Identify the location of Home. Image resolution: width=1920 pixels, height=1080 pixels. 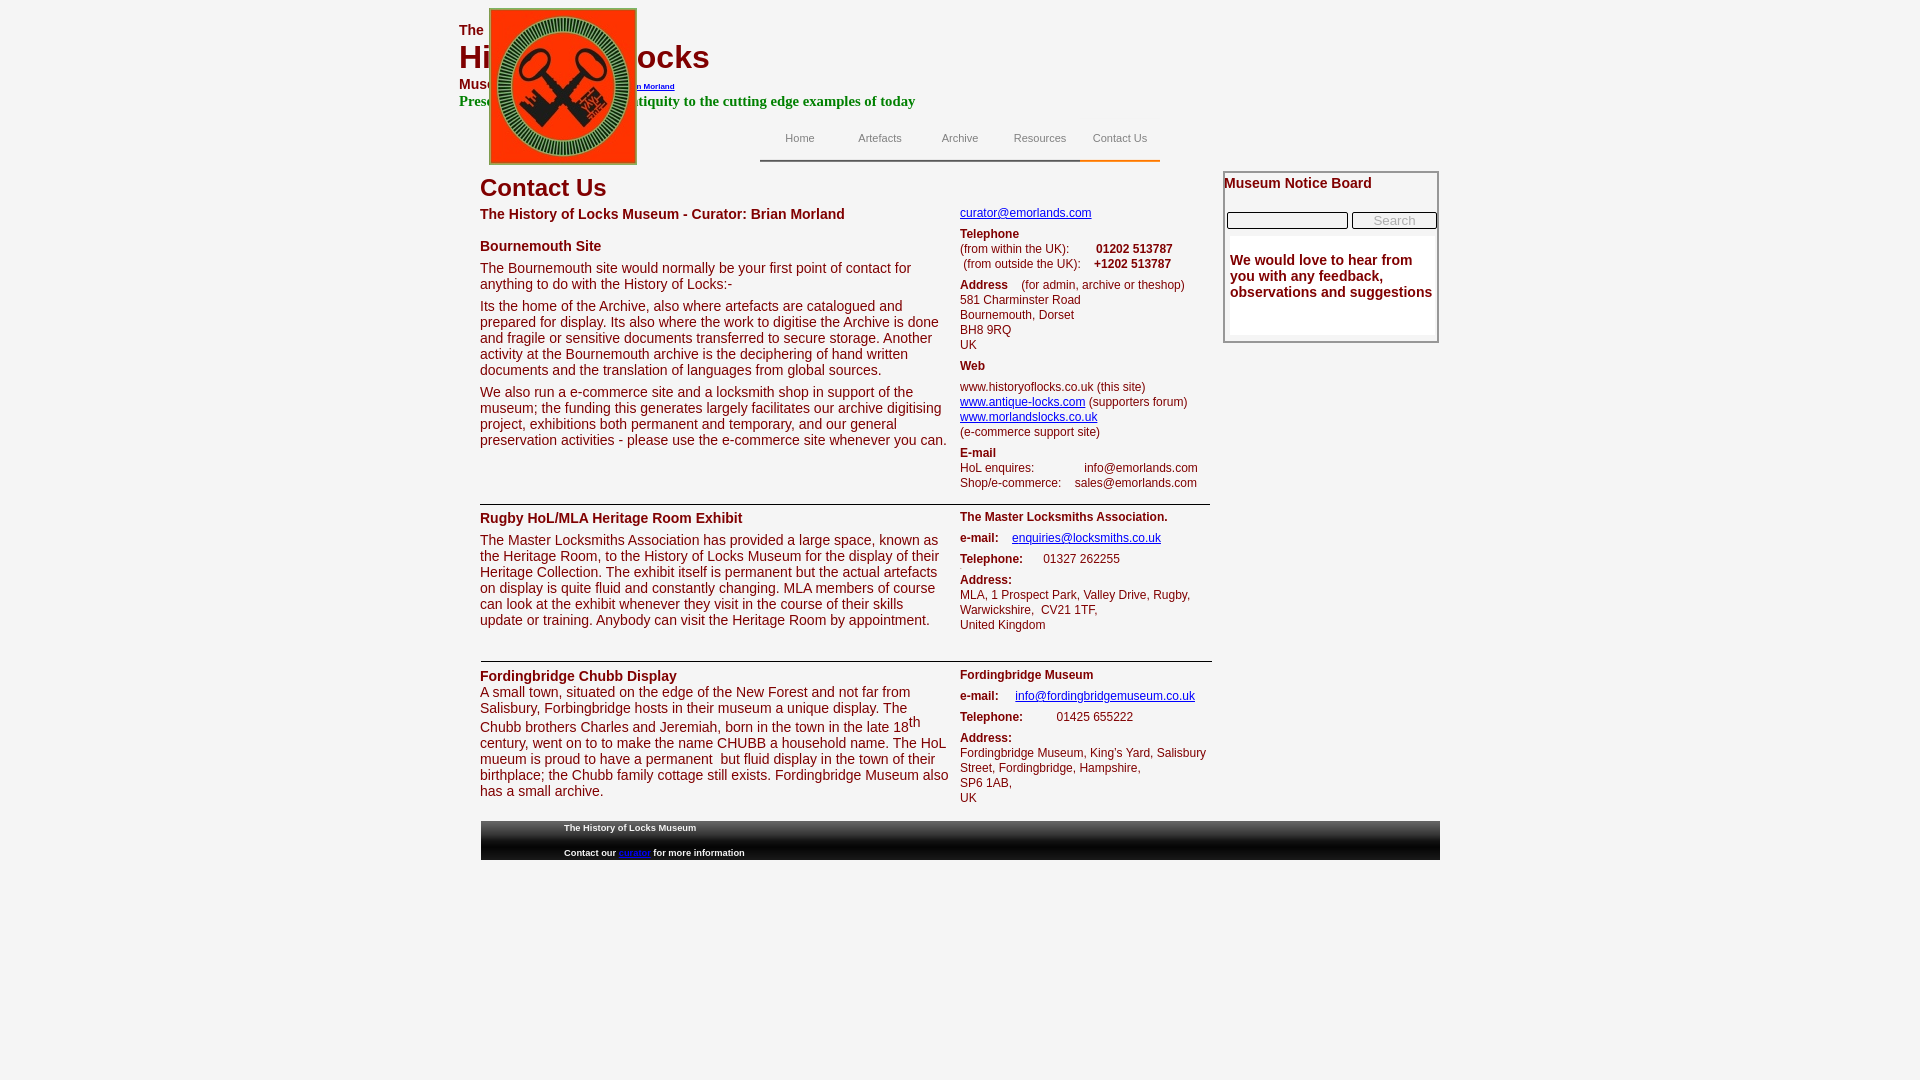
(800, 140).